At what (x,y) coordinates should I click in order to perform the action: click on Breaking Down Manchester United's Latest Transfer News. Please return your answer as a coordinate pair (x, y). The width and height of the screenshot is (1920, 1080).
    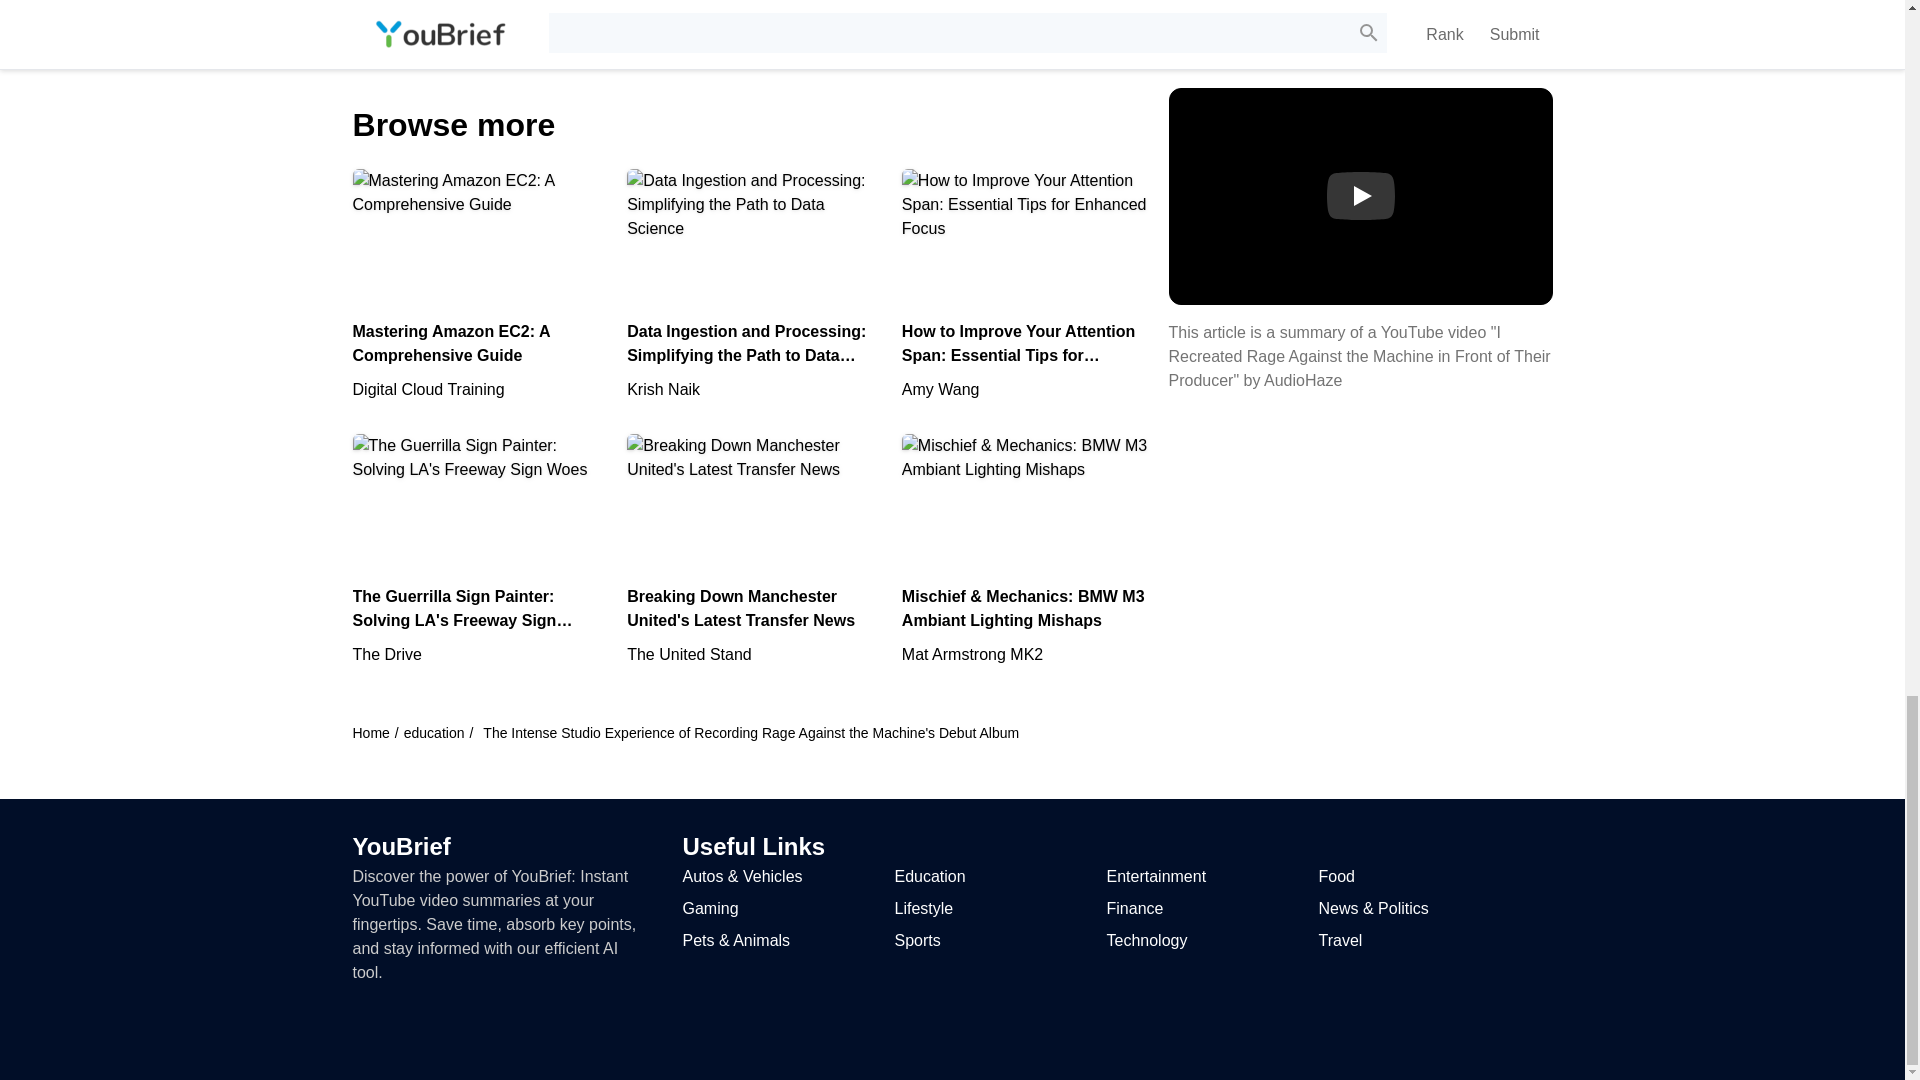
    Looking at the image, I should click on (752, 590).